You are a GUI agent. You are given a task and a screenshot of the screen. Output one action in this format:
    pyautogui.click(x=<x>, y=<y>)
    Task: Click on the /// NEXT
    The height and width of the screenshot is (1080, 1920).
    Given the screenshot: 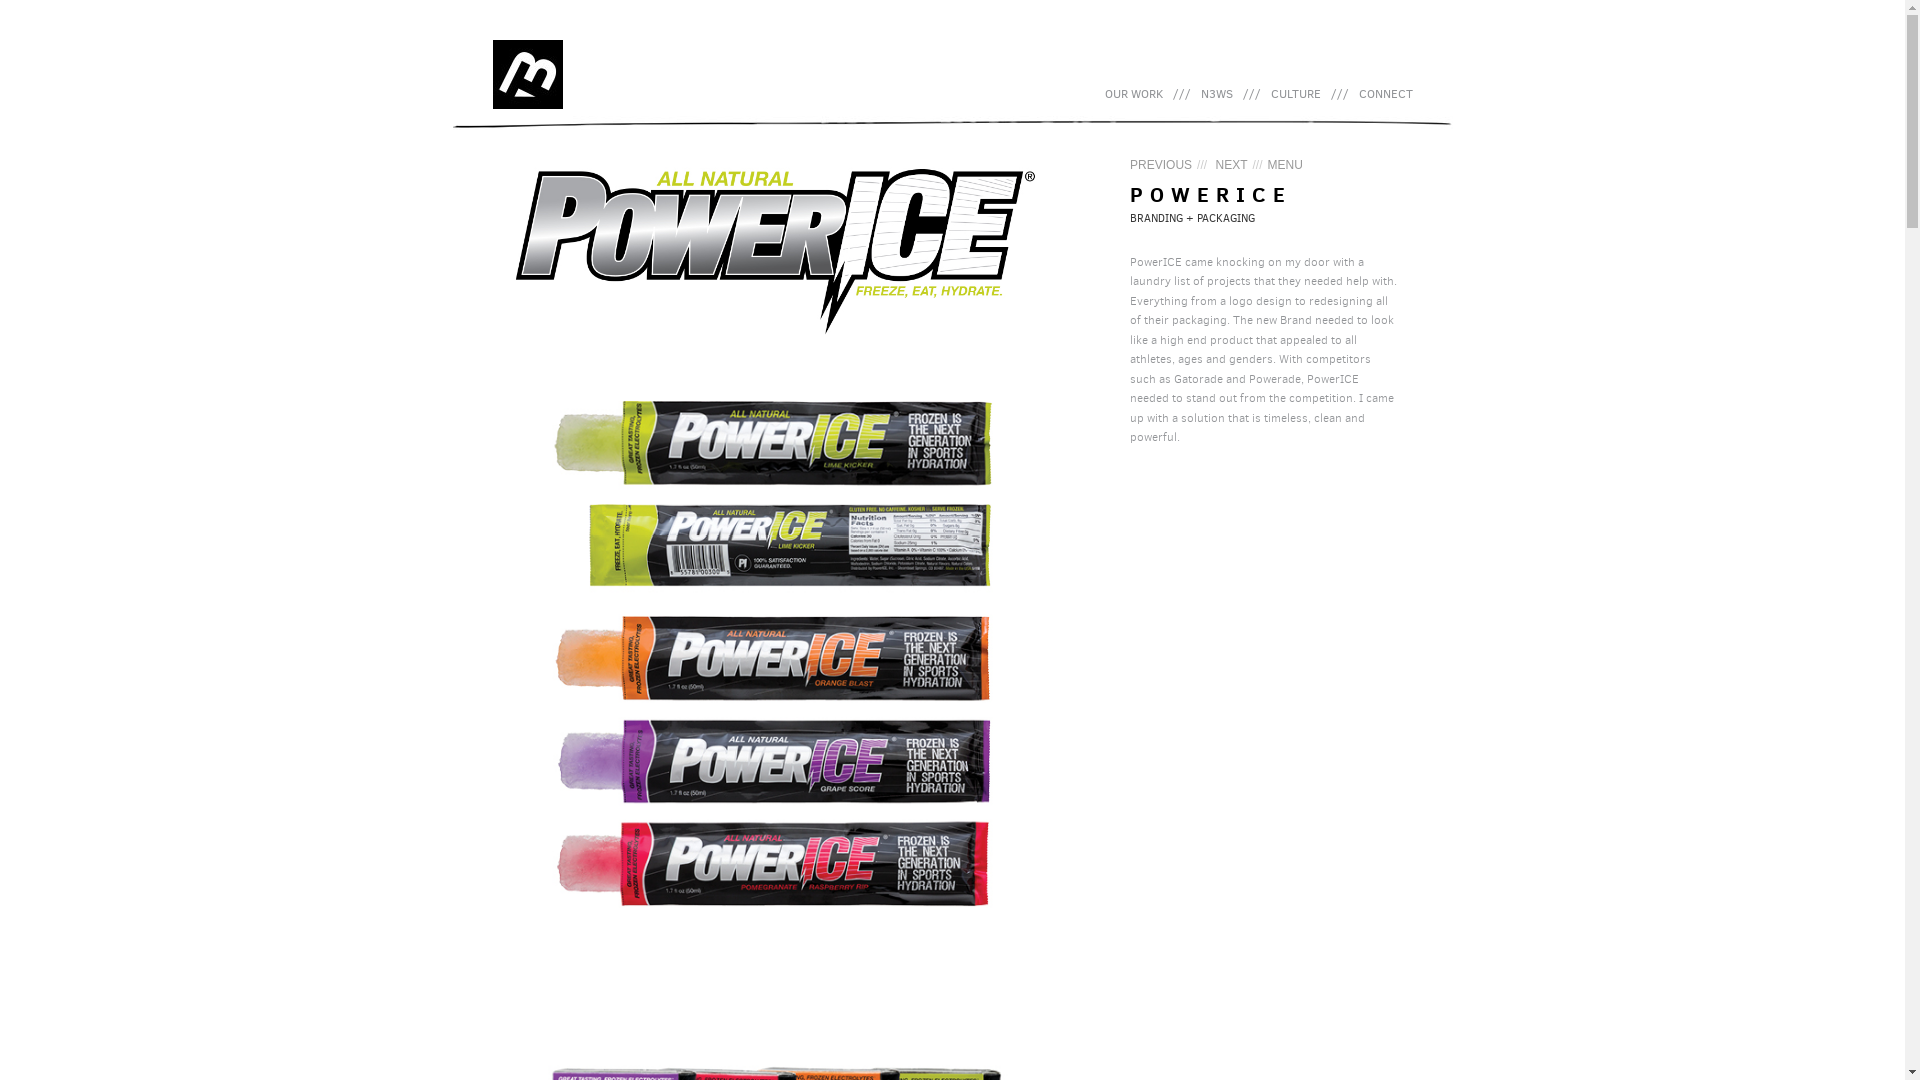 What is the action you would take?
    pyautogui.click(x=1220, y=165)
    